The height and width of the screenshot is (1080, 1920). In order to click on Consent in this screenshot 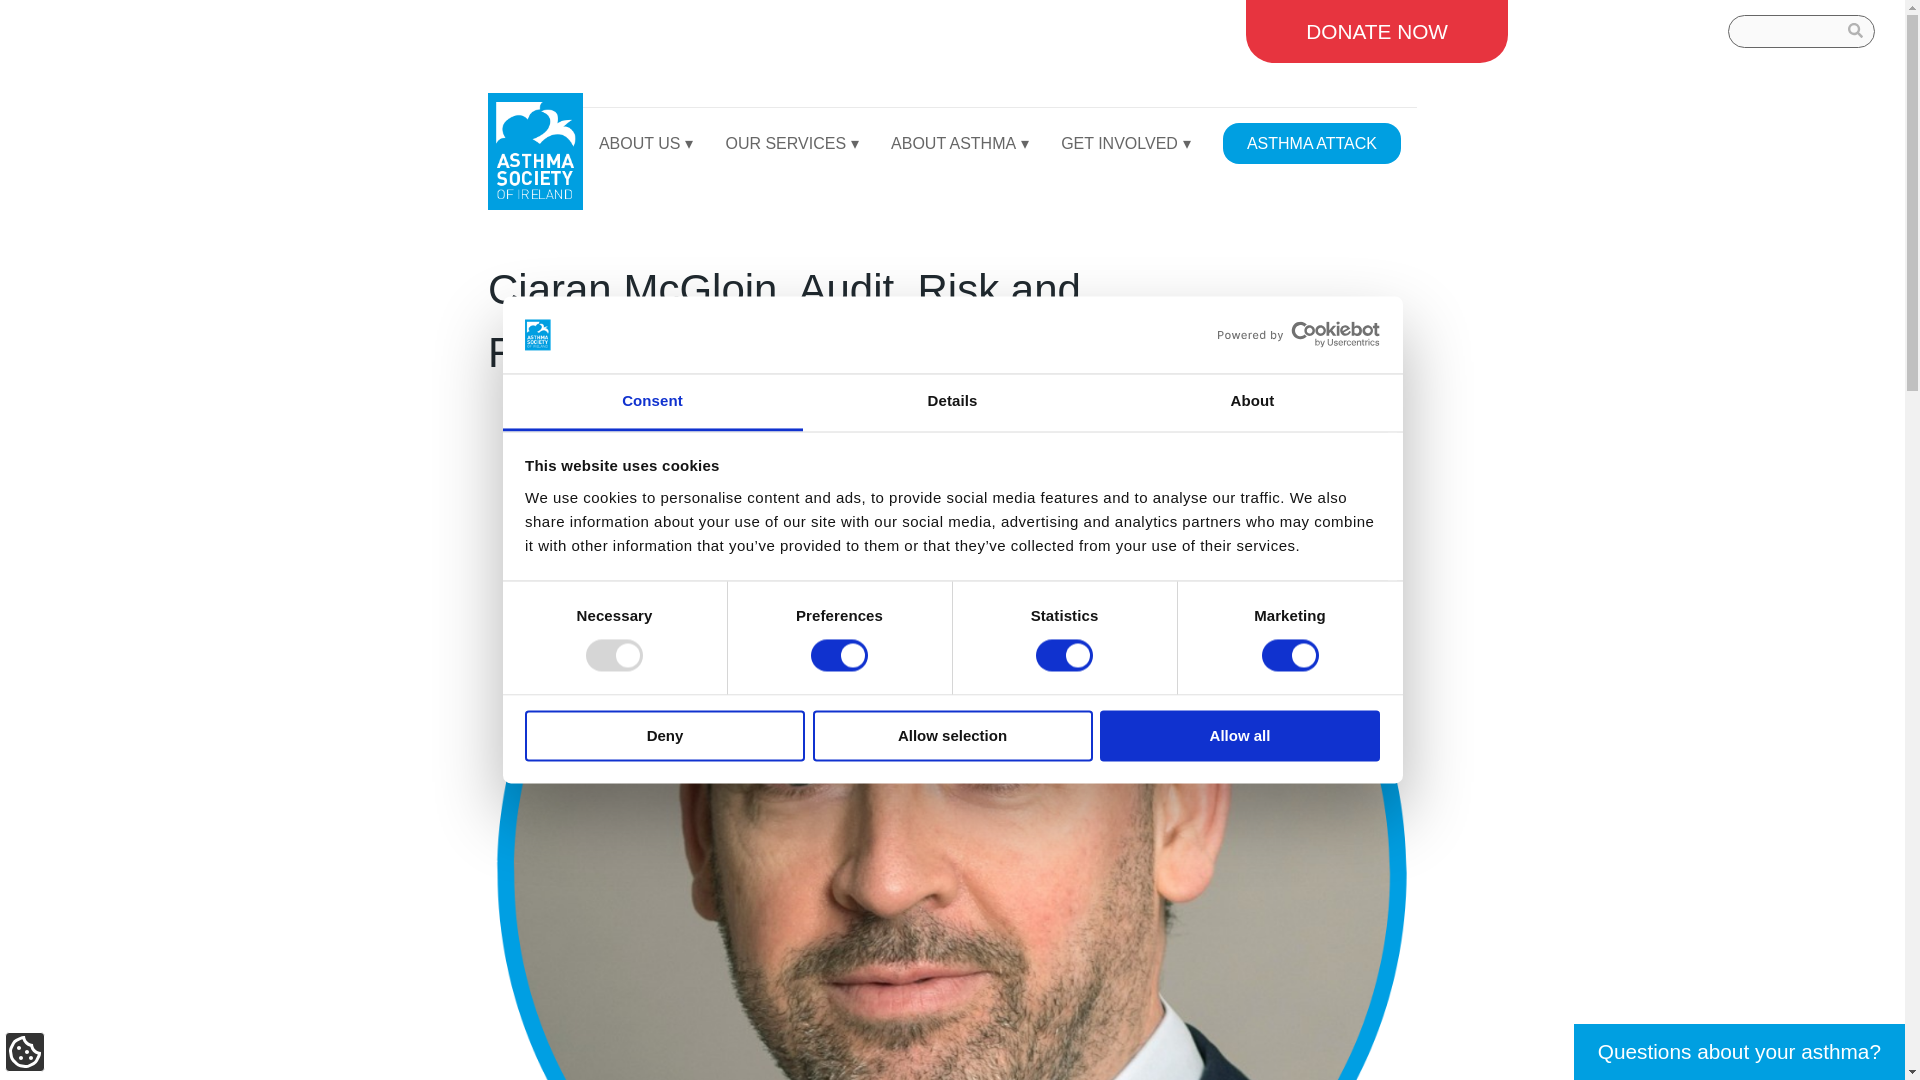, I will do `click(652, 402)`.